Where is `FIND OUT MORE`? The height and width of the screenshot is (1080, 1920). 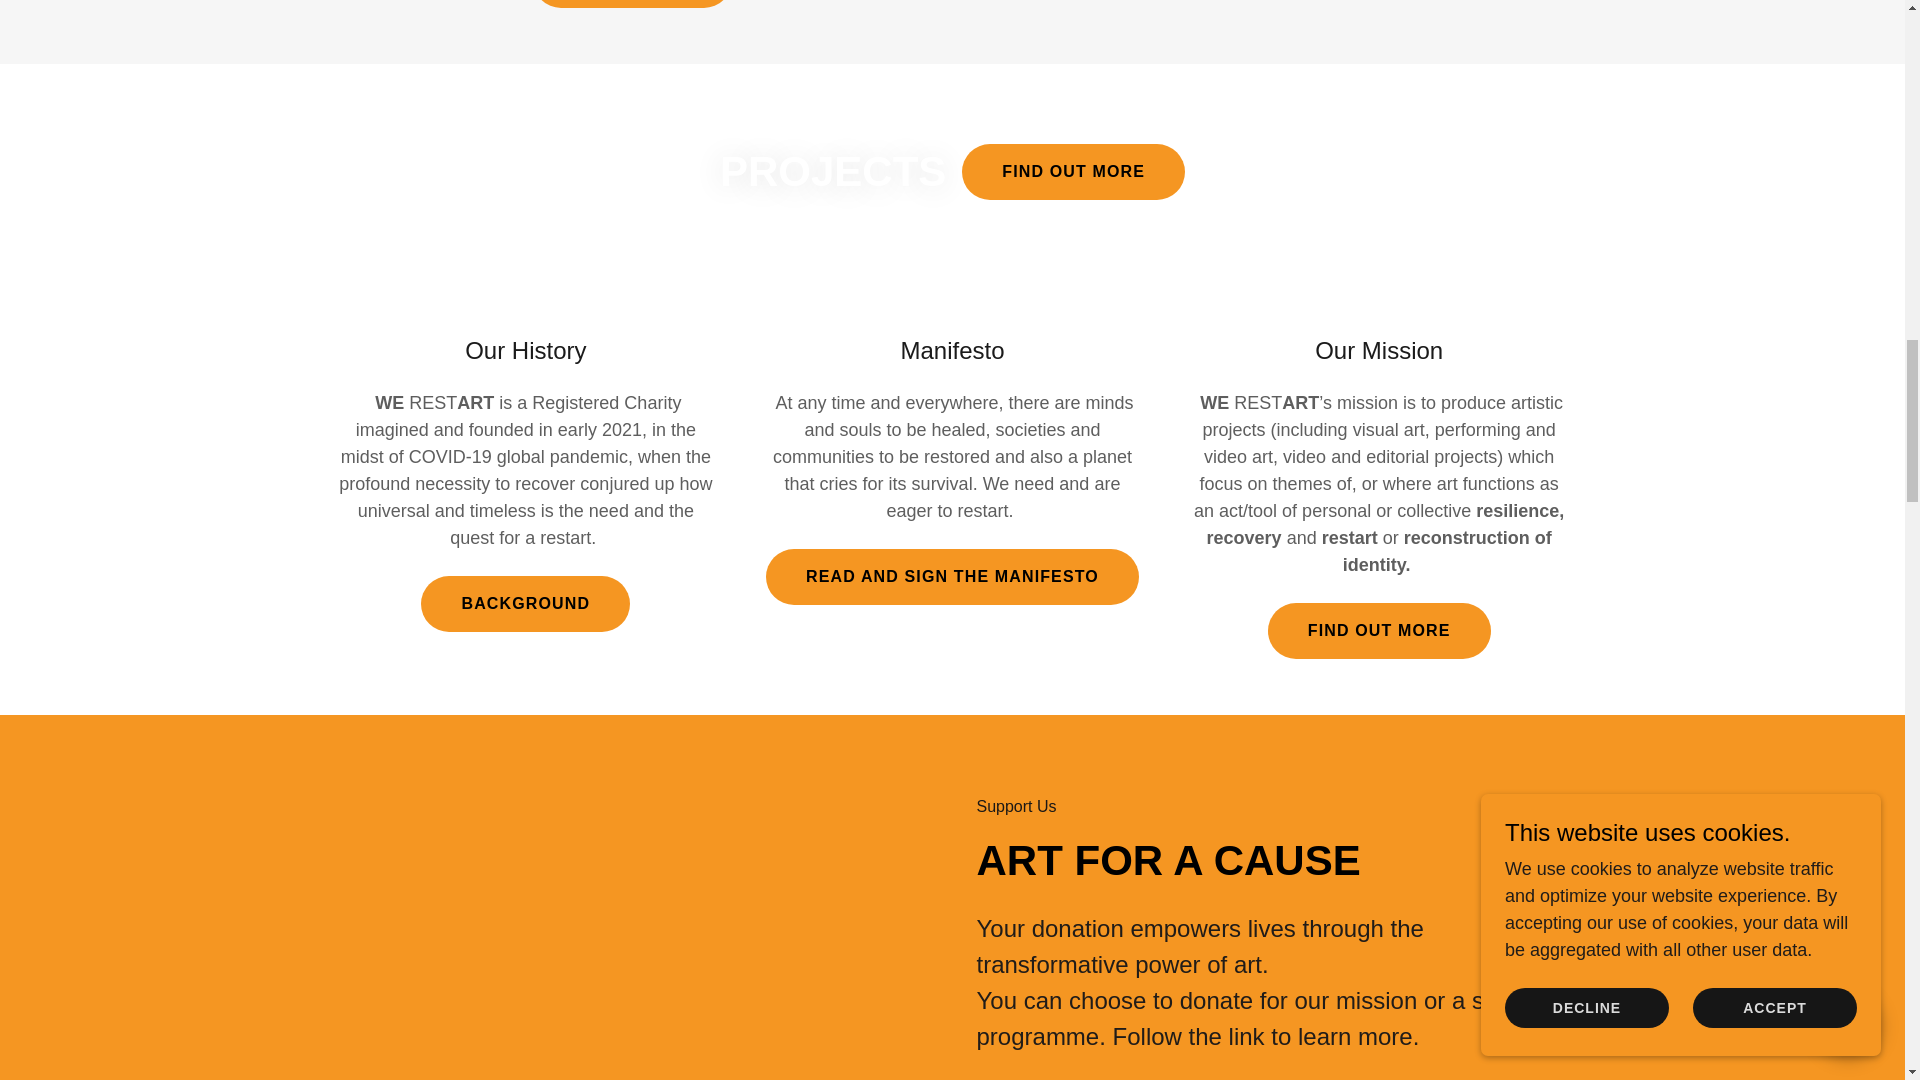
FIND OUT MORE is located at coordinates (1072, 171).